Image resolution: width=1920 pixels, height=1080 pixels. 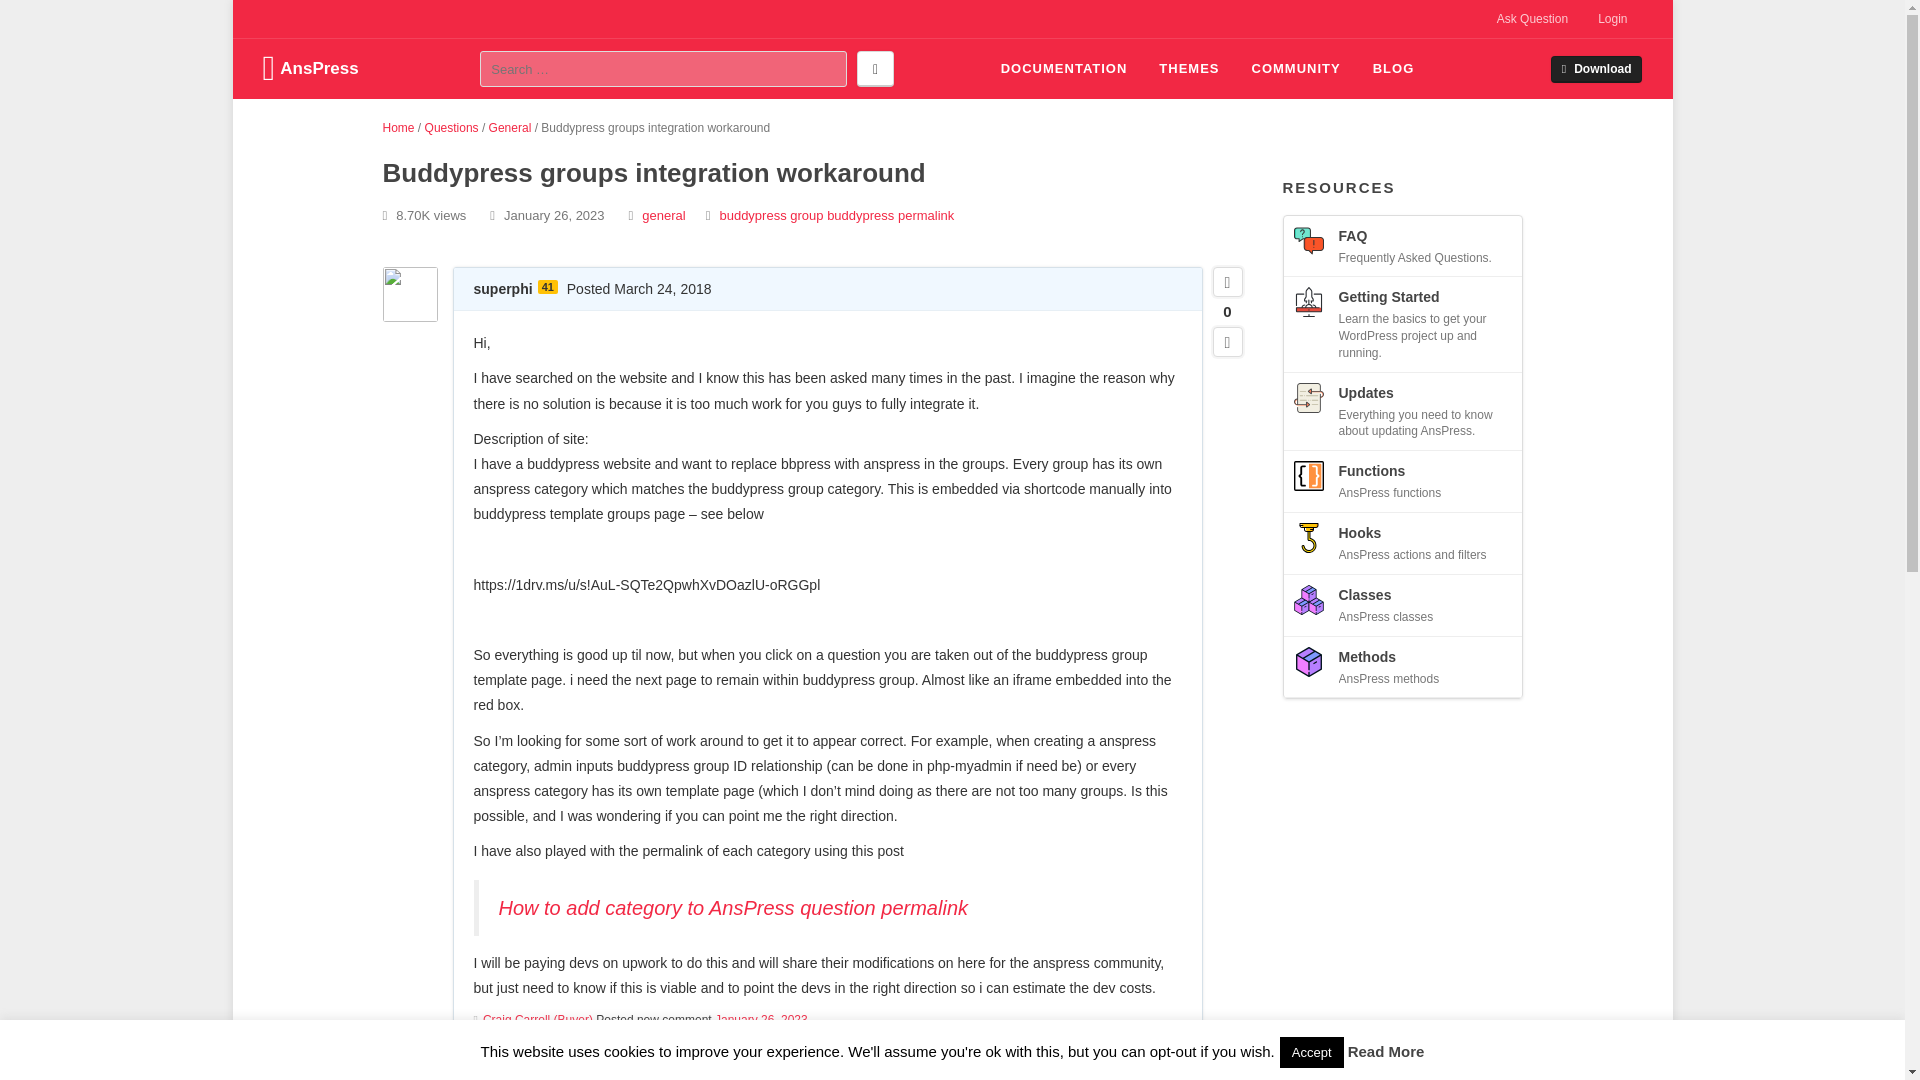 I want to click on DOCUMENTATION, so click(x=1064, y=68).